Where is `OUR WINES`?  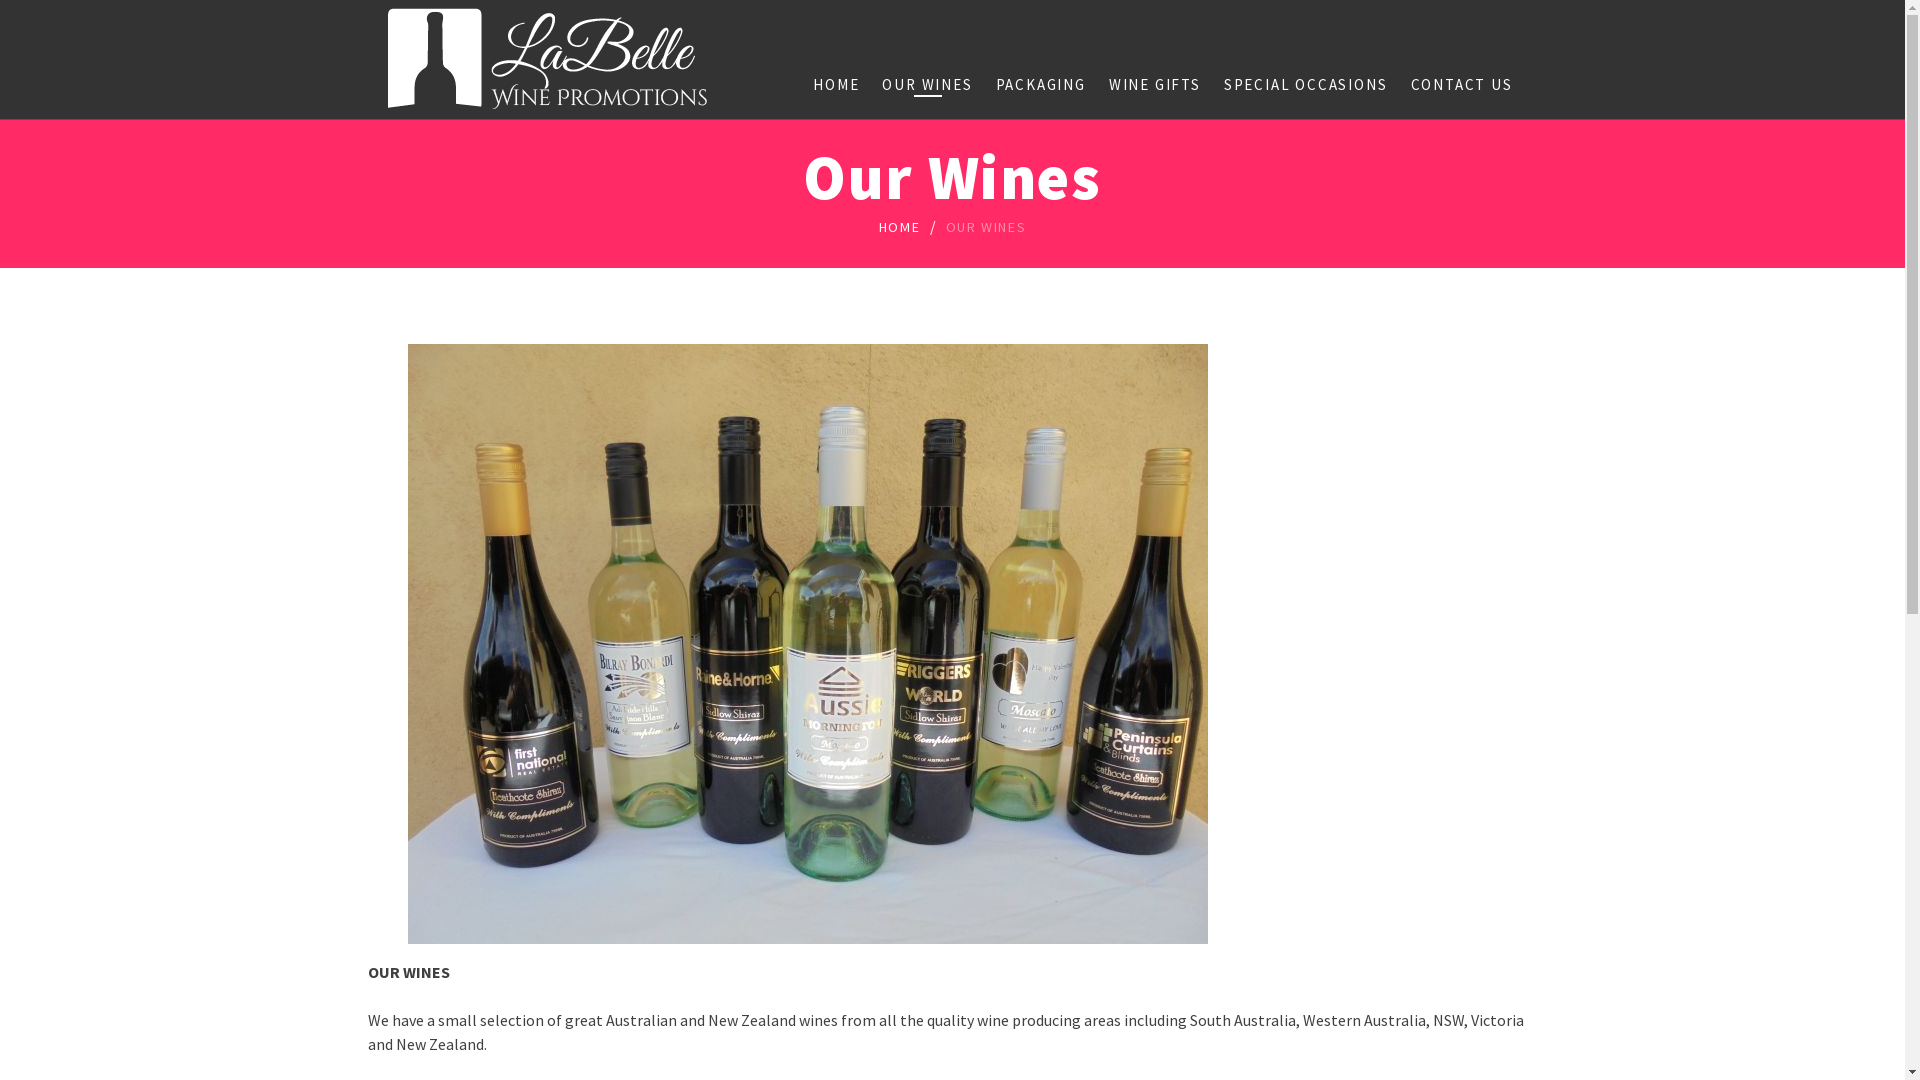 OUR WINES is located at coordinates (927, 85).